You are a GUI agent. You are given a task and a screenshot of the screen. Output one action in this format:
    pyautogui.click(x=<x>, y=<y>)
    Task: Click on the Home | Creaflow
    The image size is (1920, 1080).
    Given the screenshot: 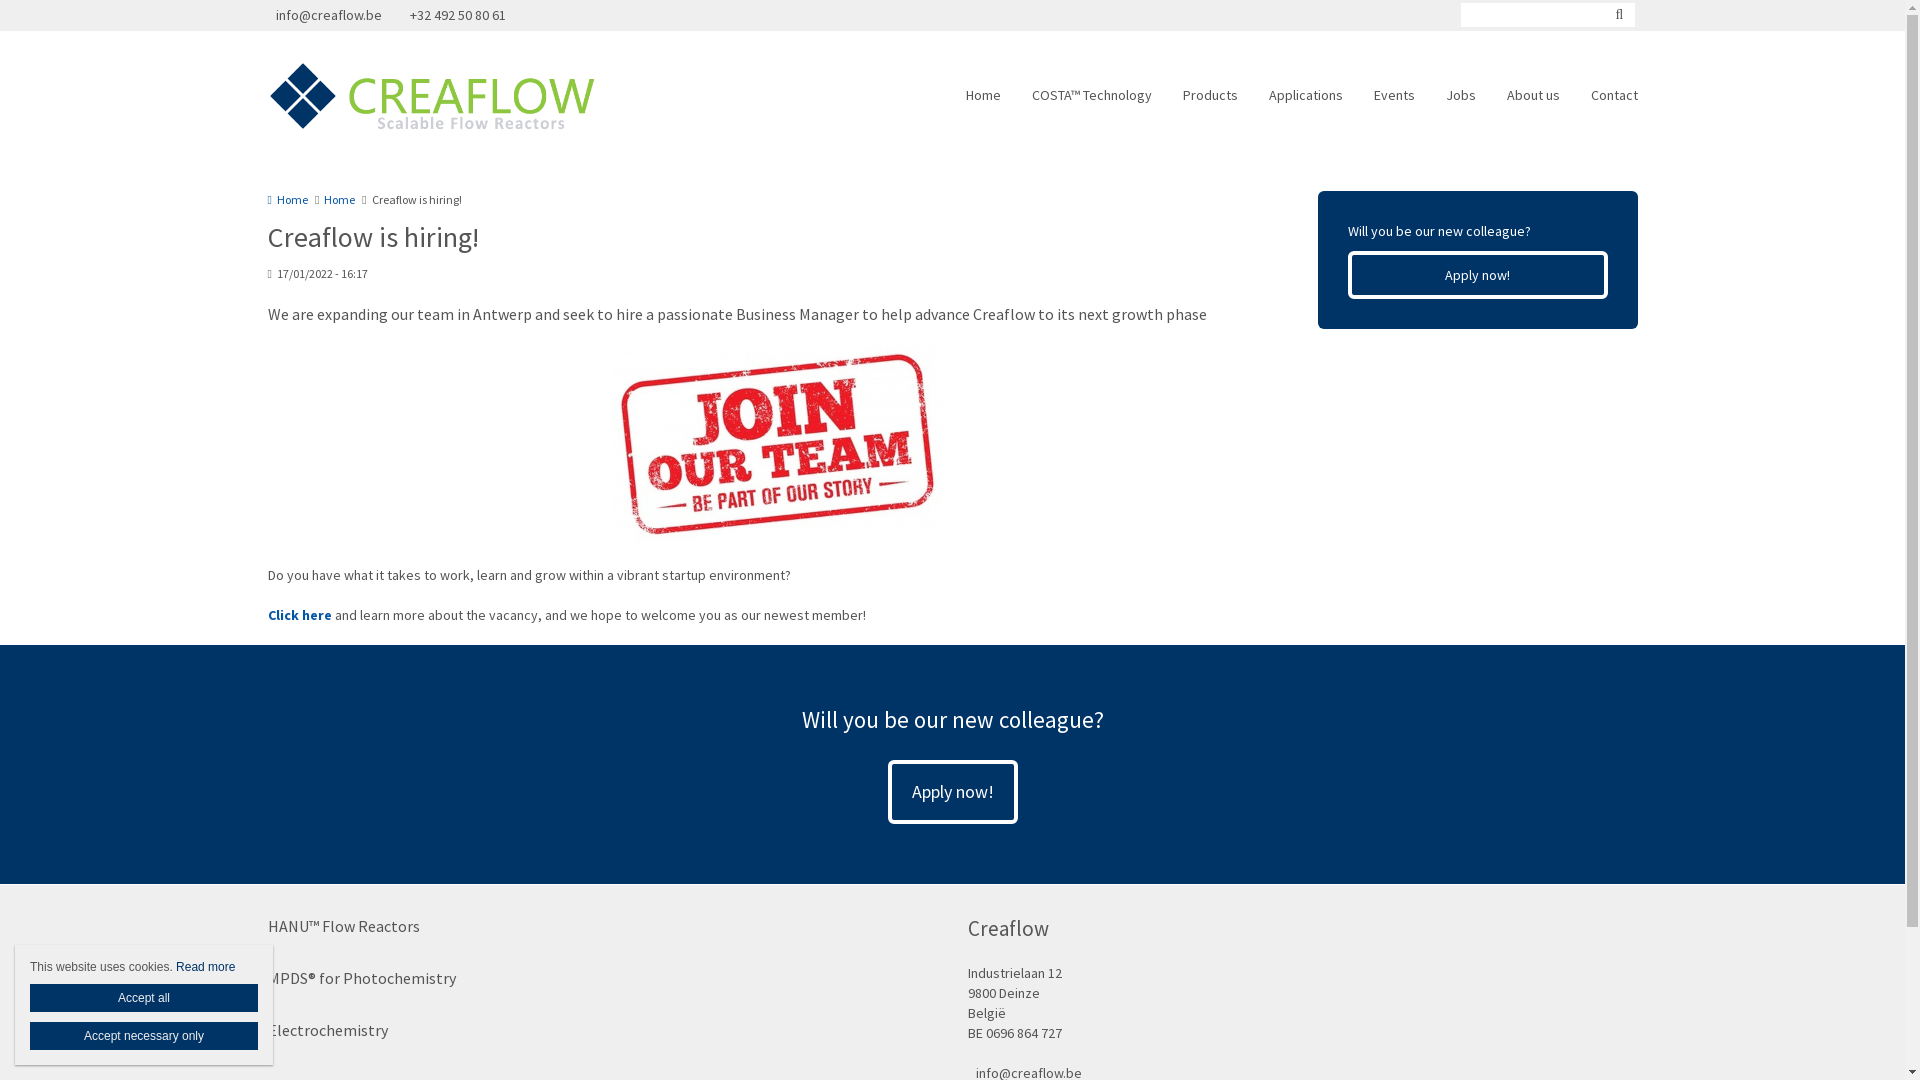 What is the action you would take?
    pyautogui.click(x=480, y=96)
    